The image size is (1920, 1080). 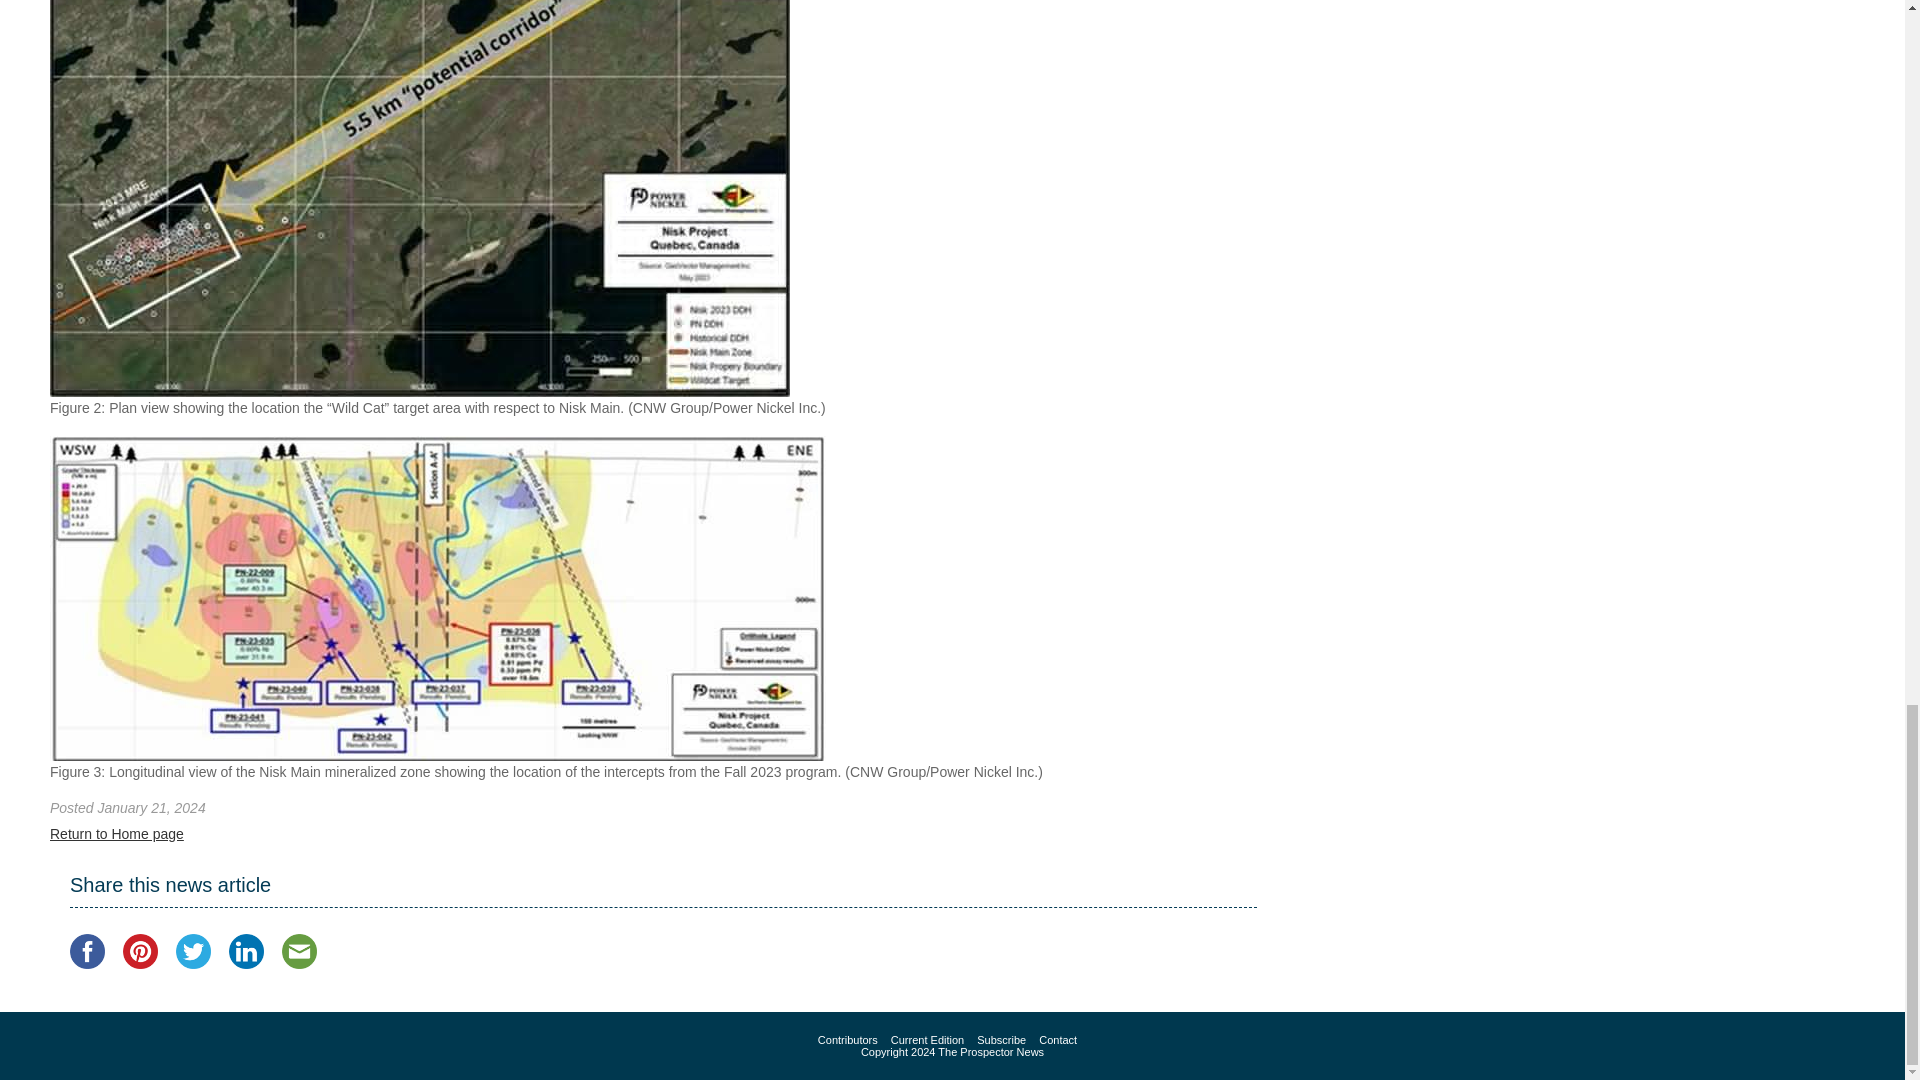 I want to click on Return to Home page, so click(x=116, y=834).